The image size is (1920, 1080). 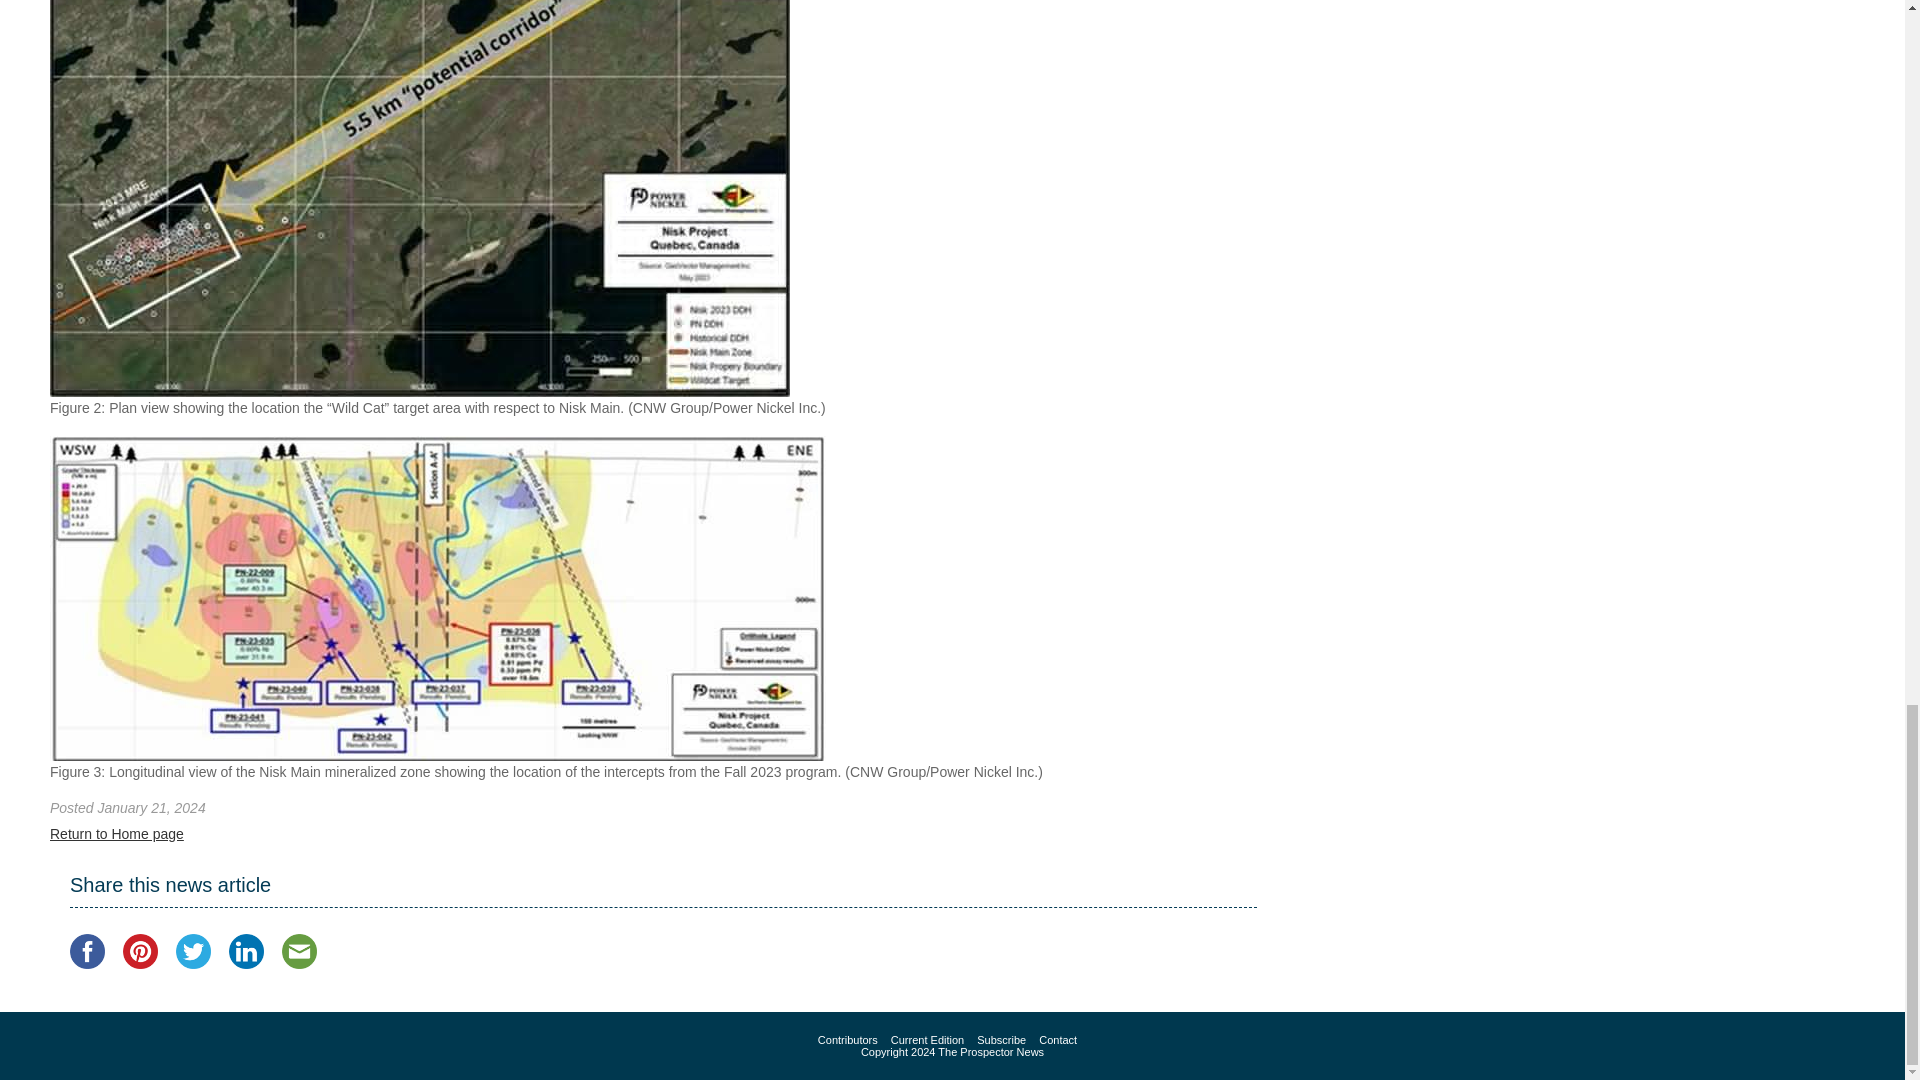 I want to click on Return to Home page, so click(x=116, y=834).